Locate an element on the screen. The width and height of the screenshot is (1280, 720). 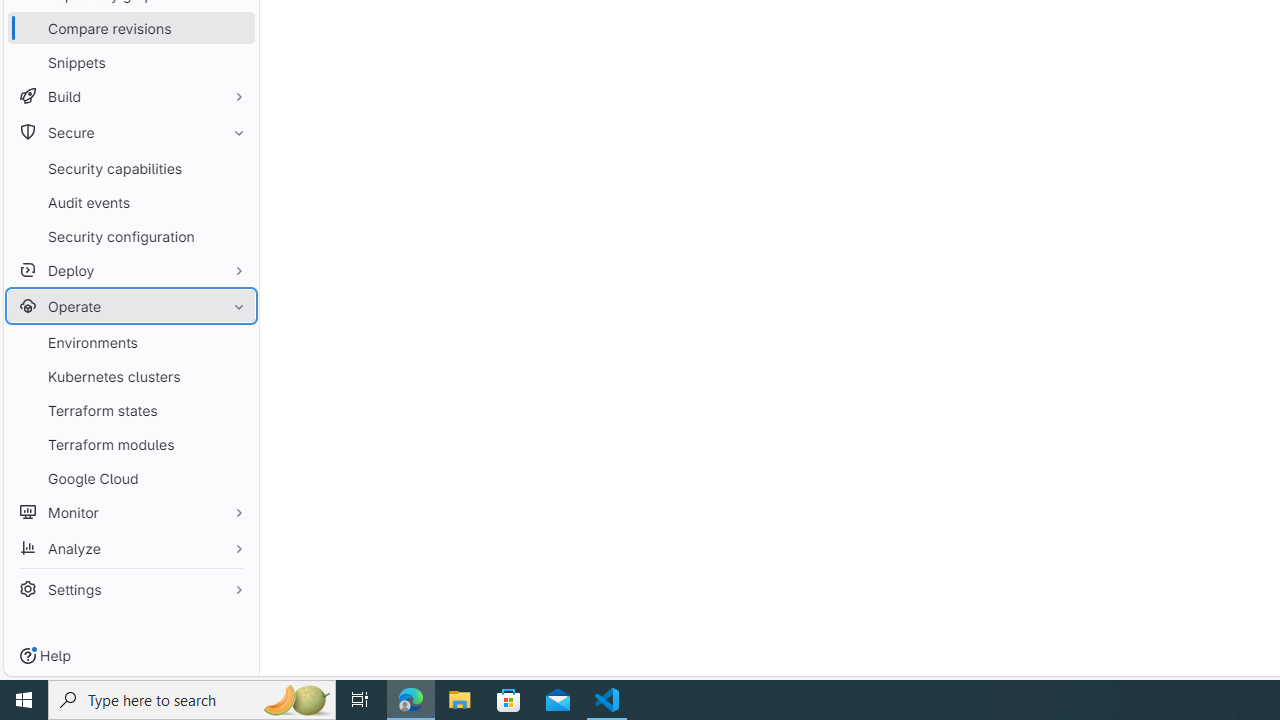
Pin Compare revisions is located at coordinates (234, 28).